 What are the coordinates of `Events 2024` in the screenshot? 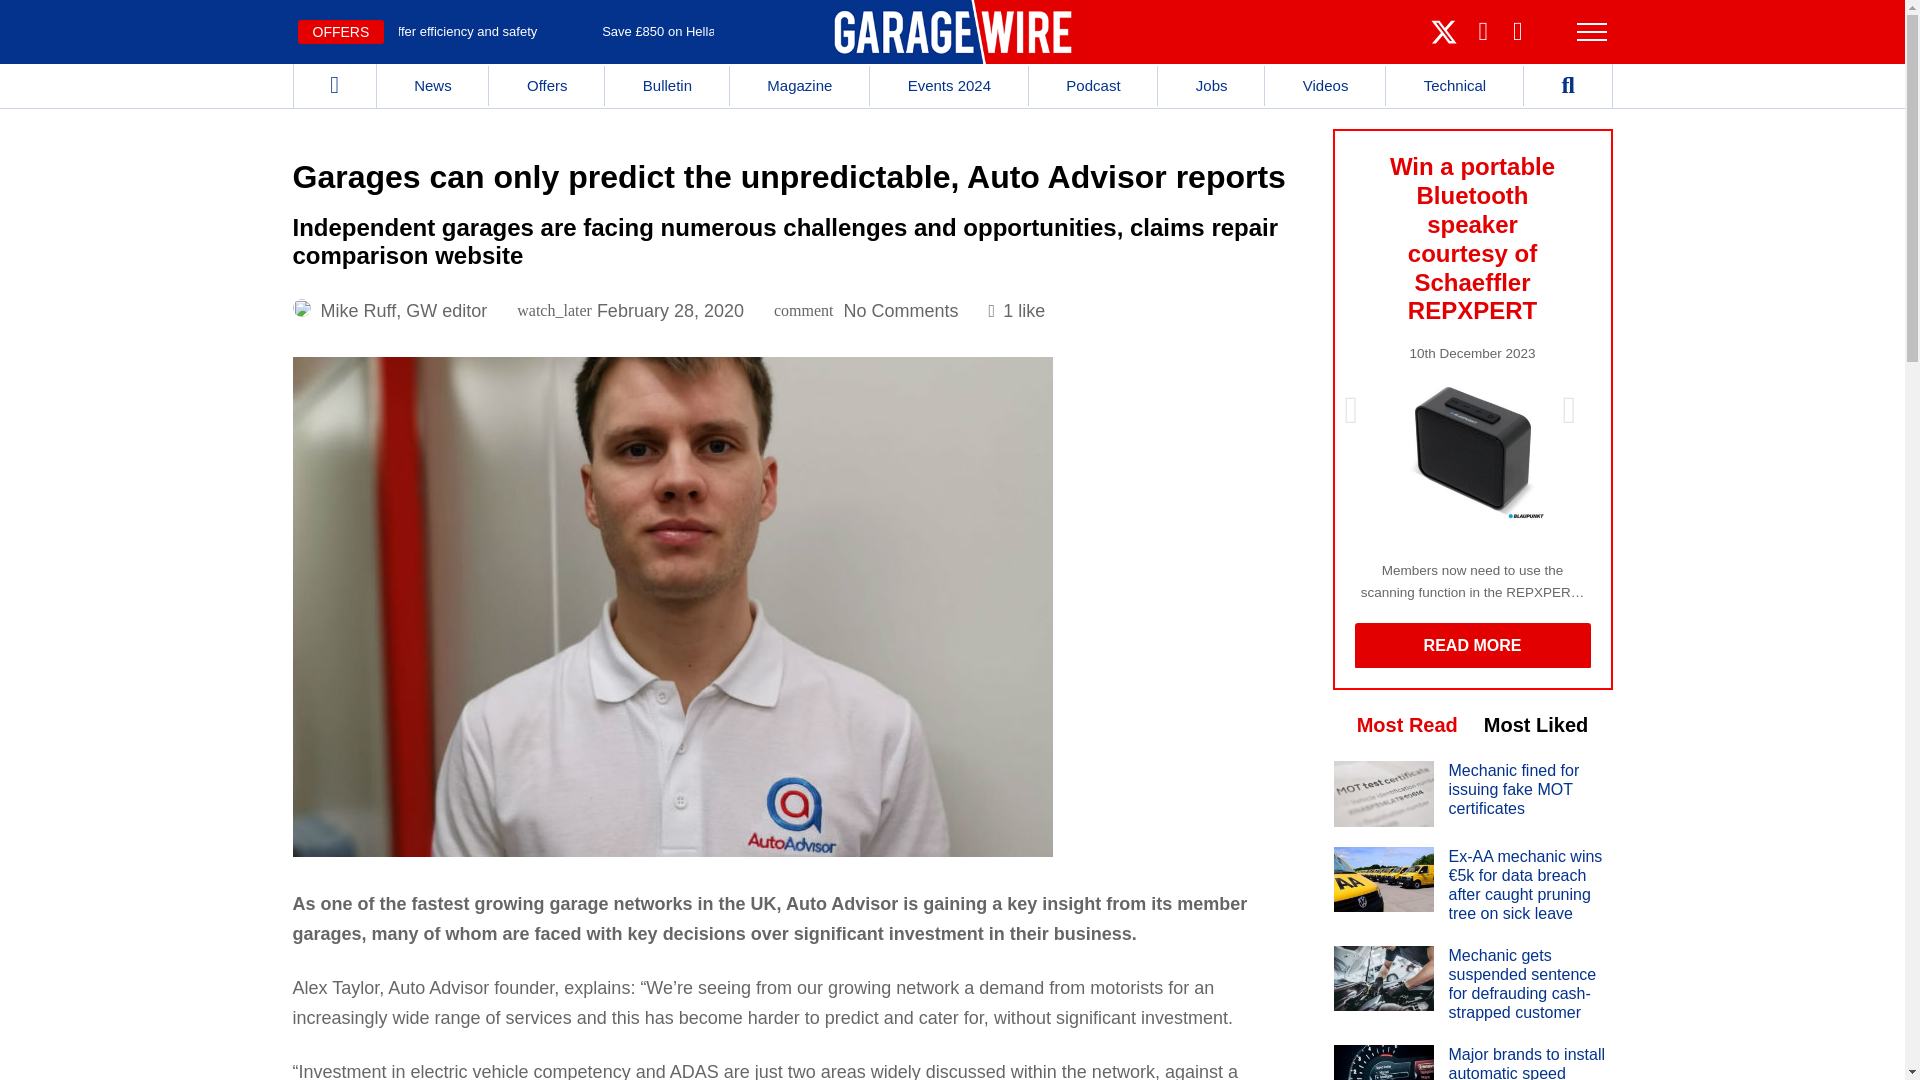 It's located at (949, 85).